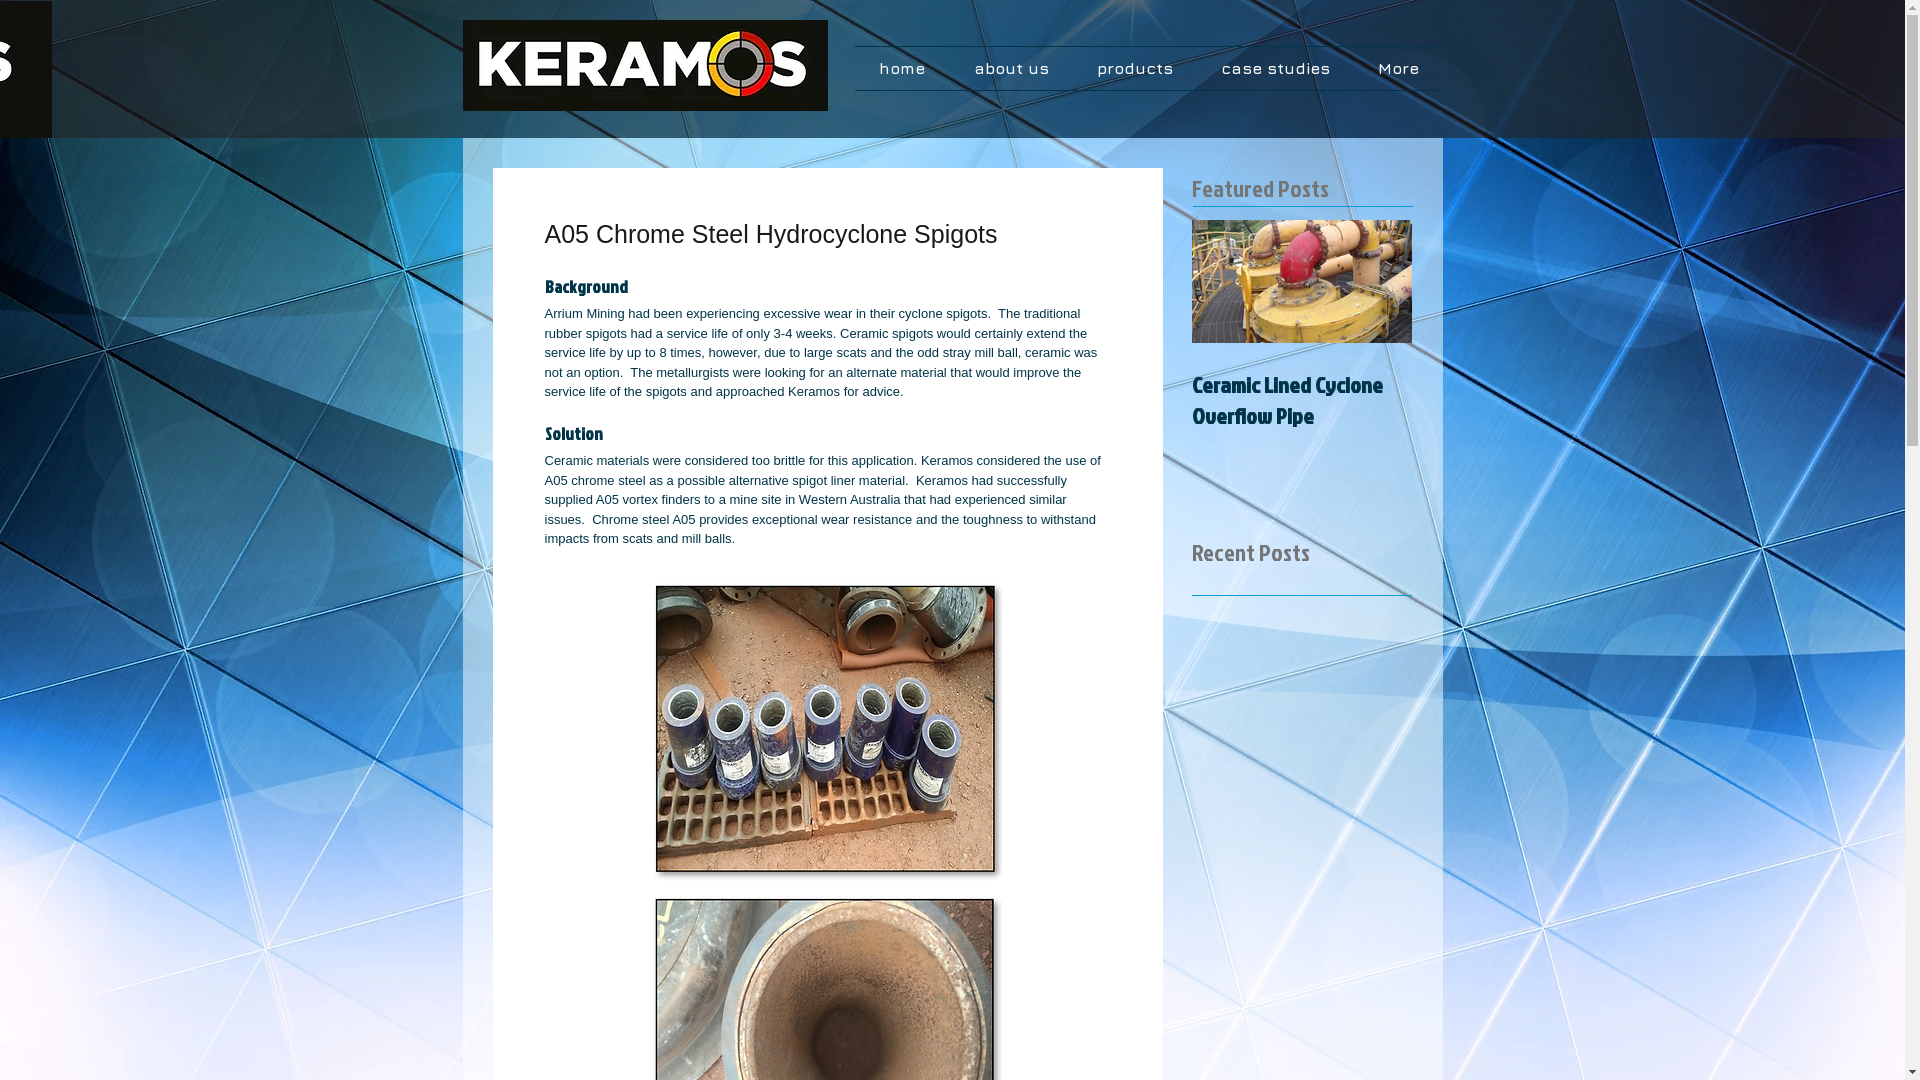 The height and width of the screenshot is (1080, 1920). Describe the element at coordinates (1274, 68) in the screenshot. I see `case studies` at that location.